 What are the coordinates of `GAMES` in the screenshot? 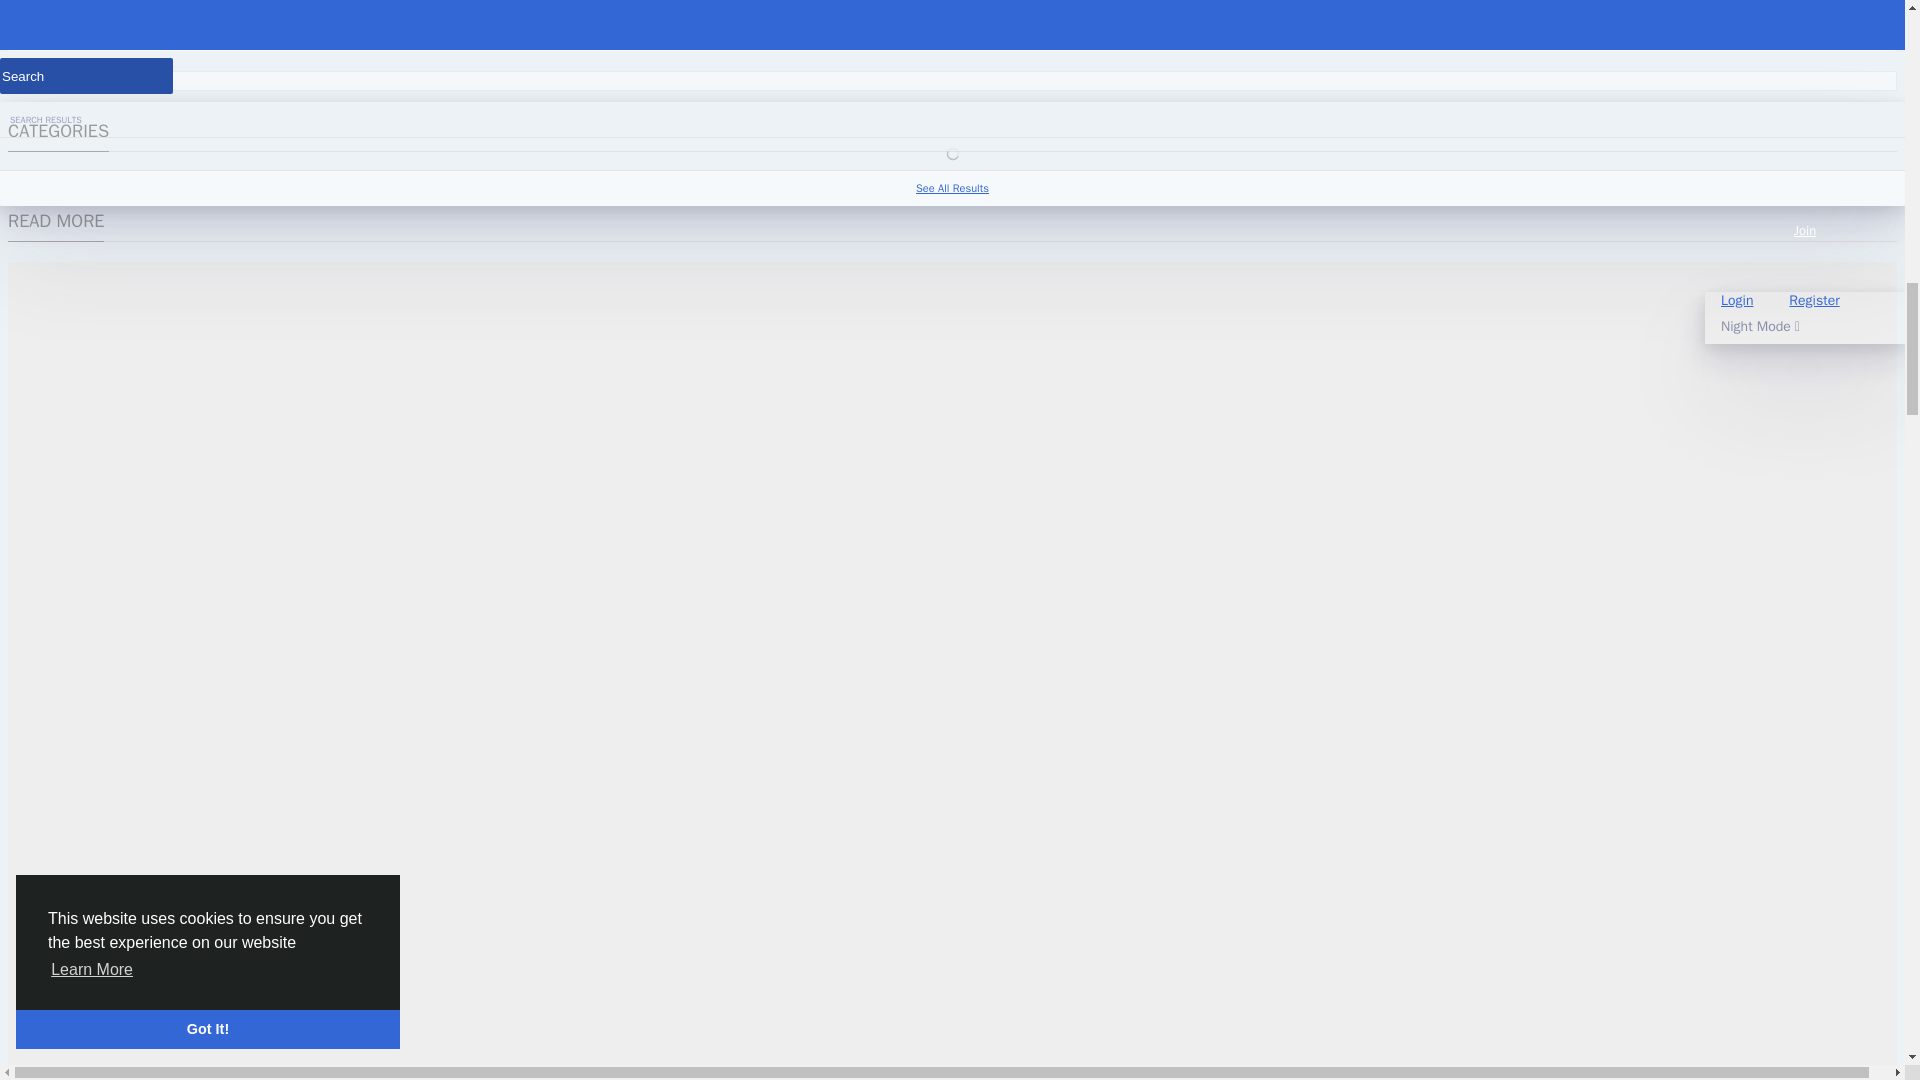 It's located at (576, 183).